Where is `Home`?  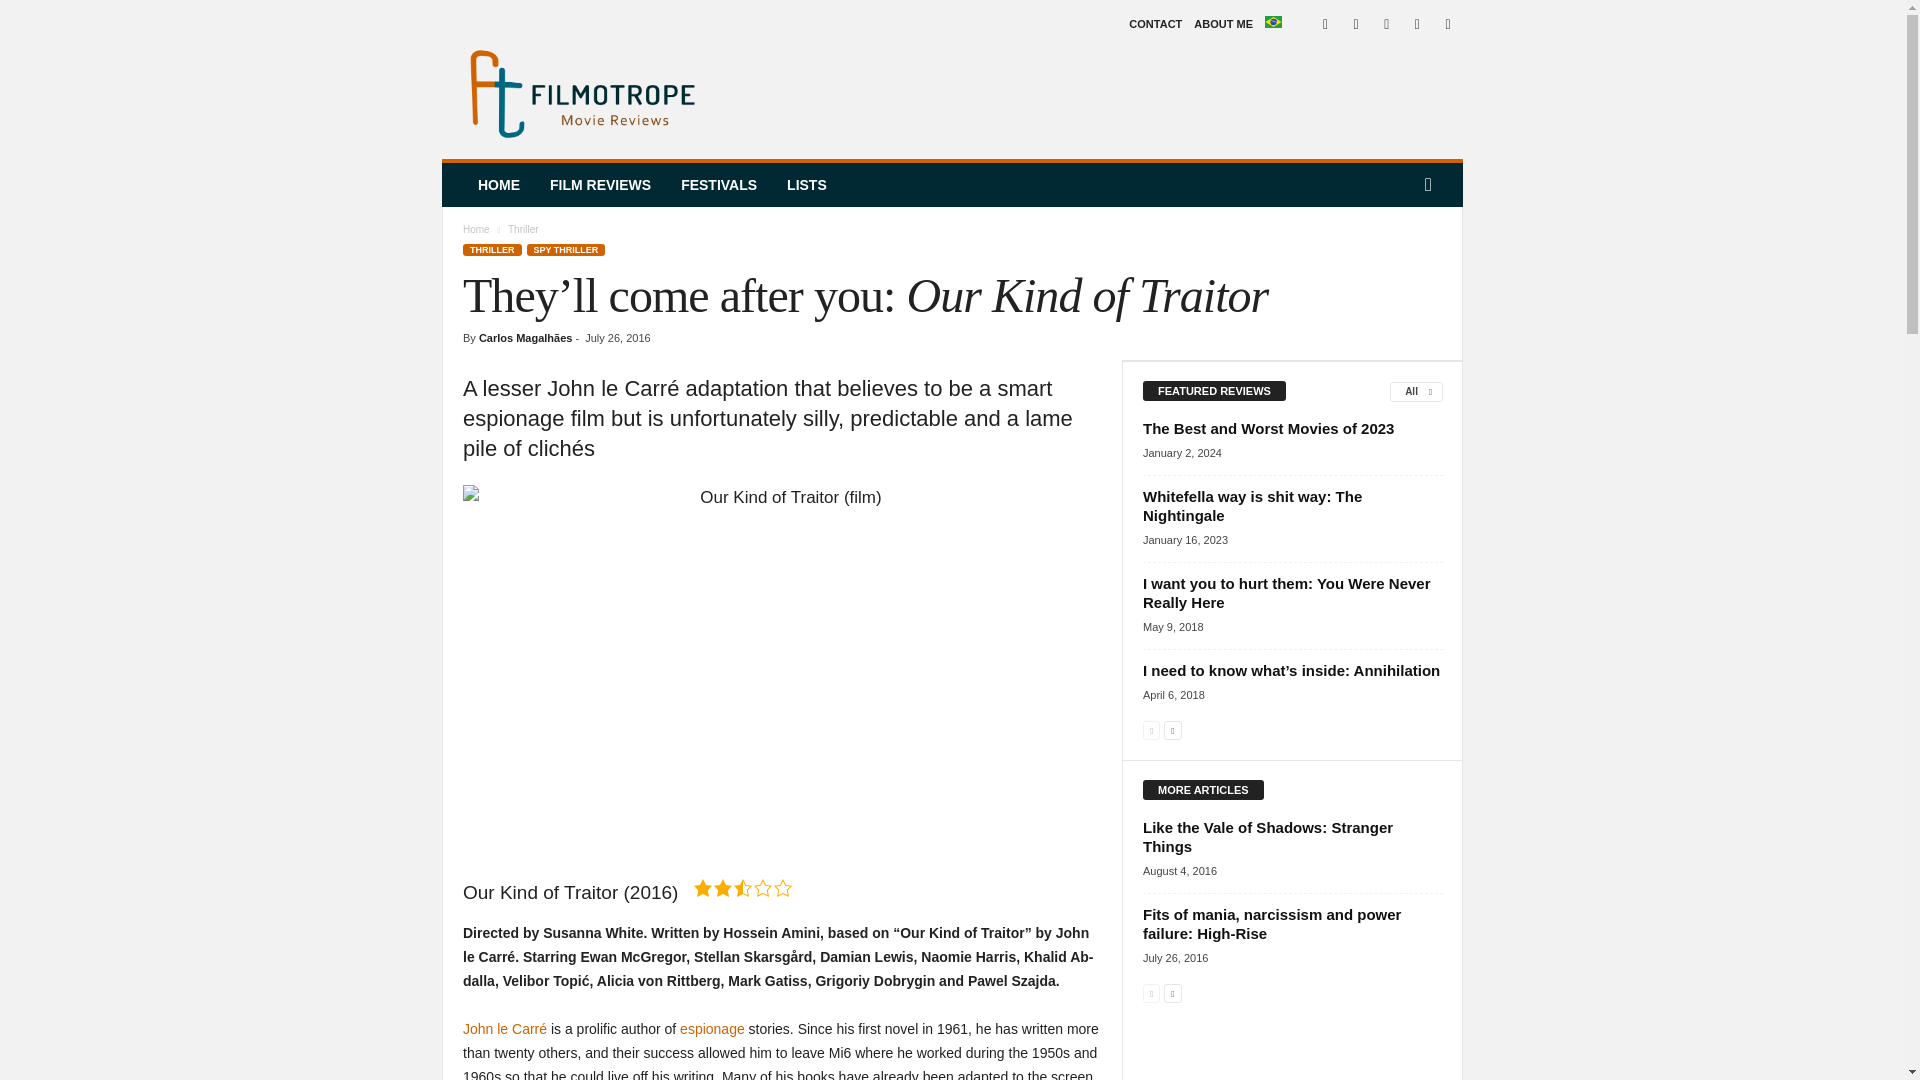 Home is located at coordinates (476, 229).